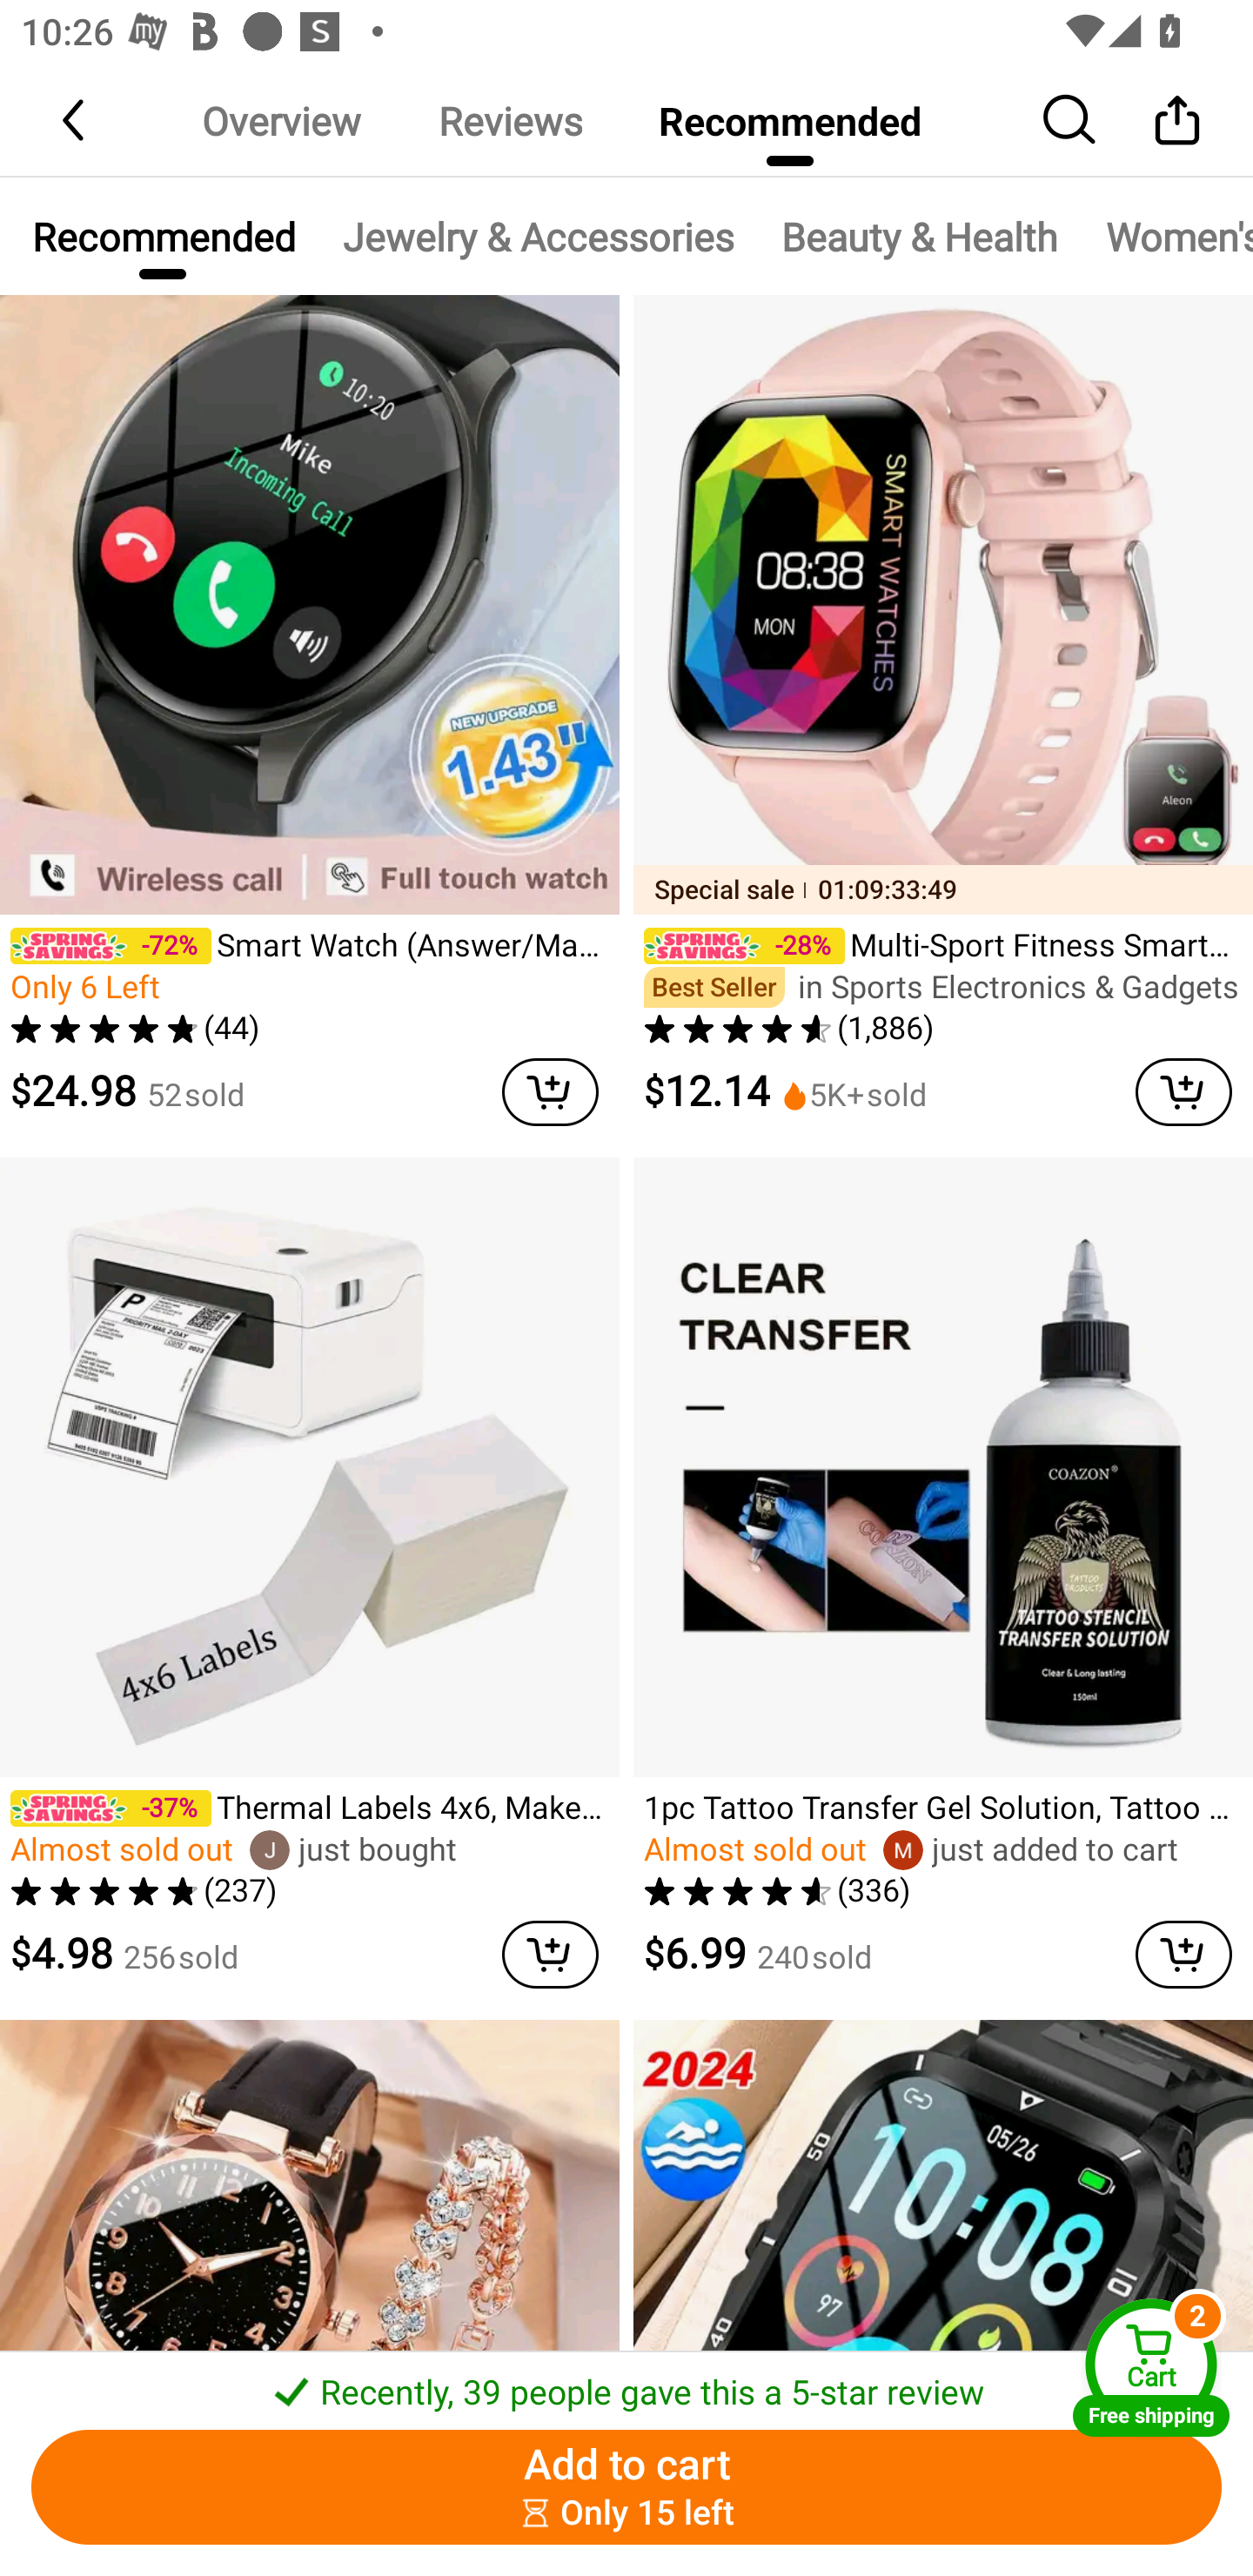 The image size is (1253, 2576). I want to click on Cart Free shipping Cart, so click(1151, 2367).